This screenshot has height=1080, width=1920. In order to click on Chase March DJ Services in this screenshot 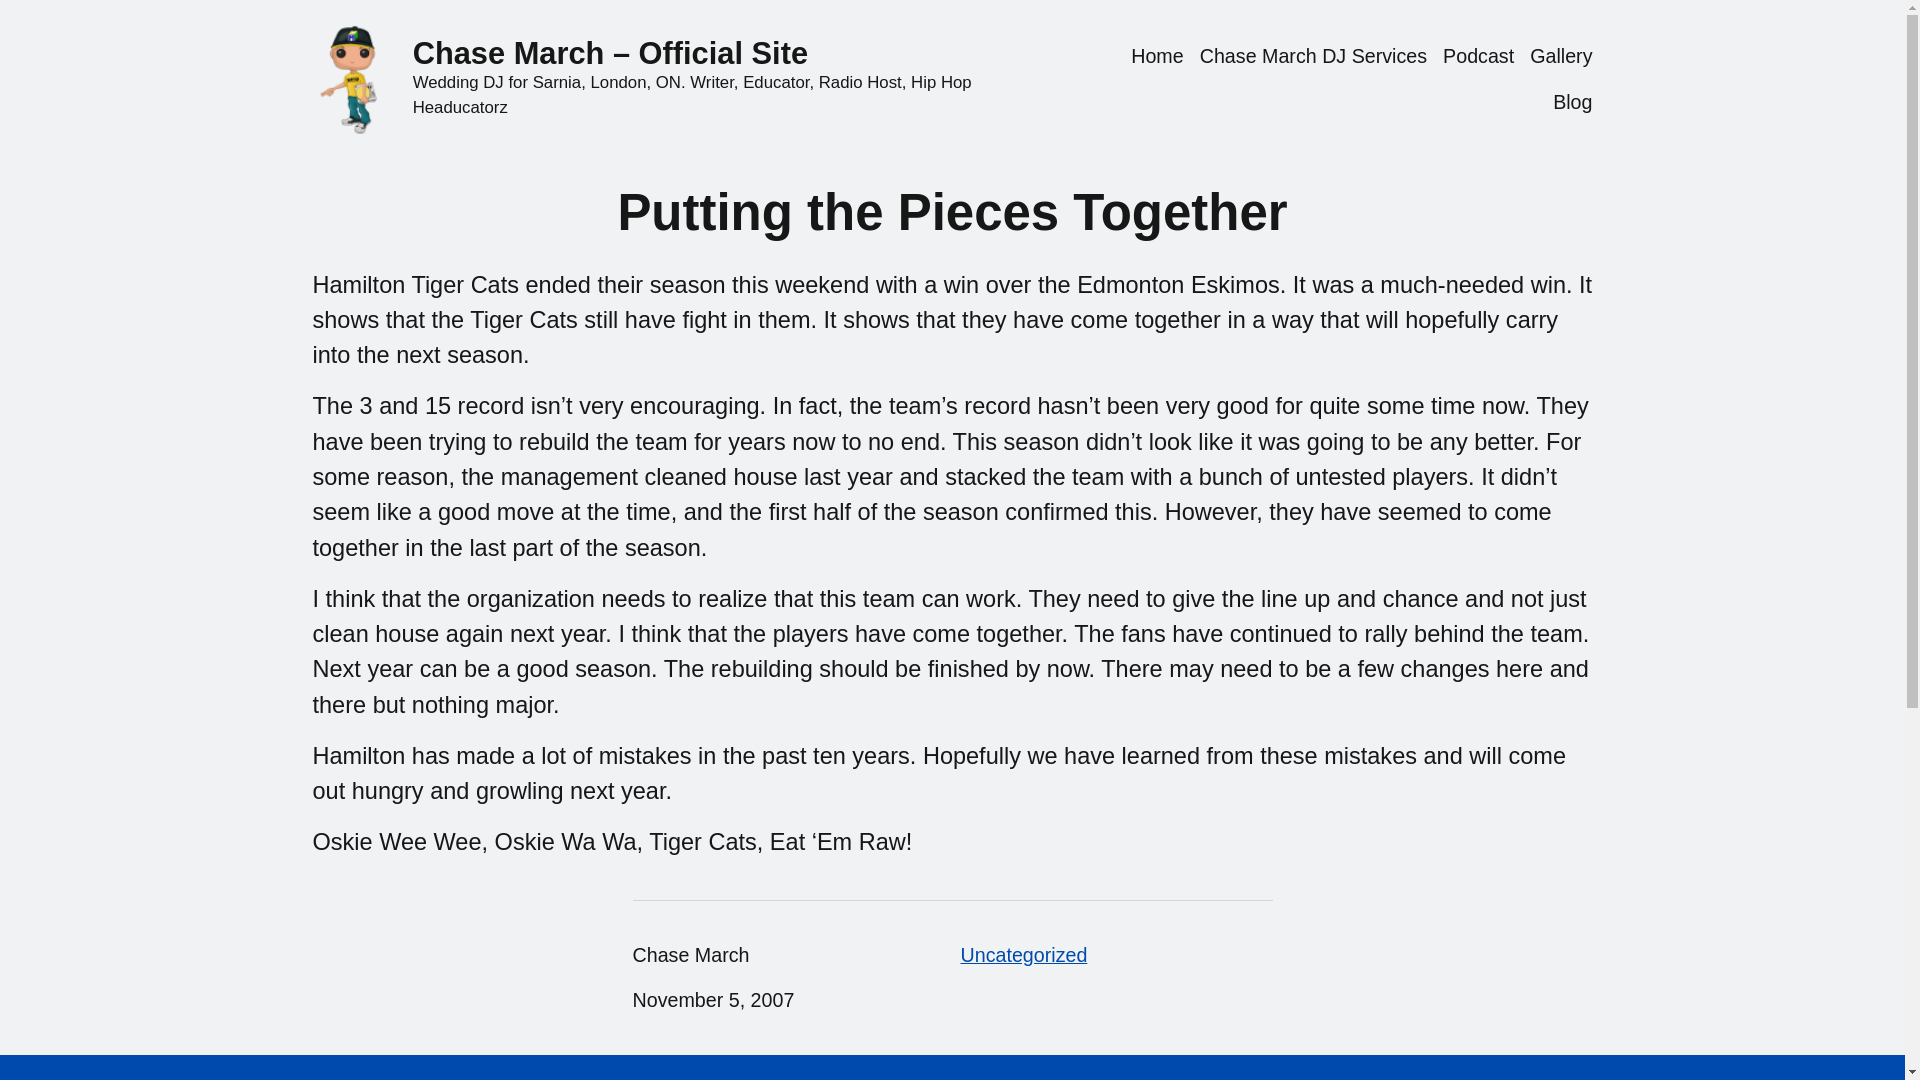, I will do `click(1313, 57)`.